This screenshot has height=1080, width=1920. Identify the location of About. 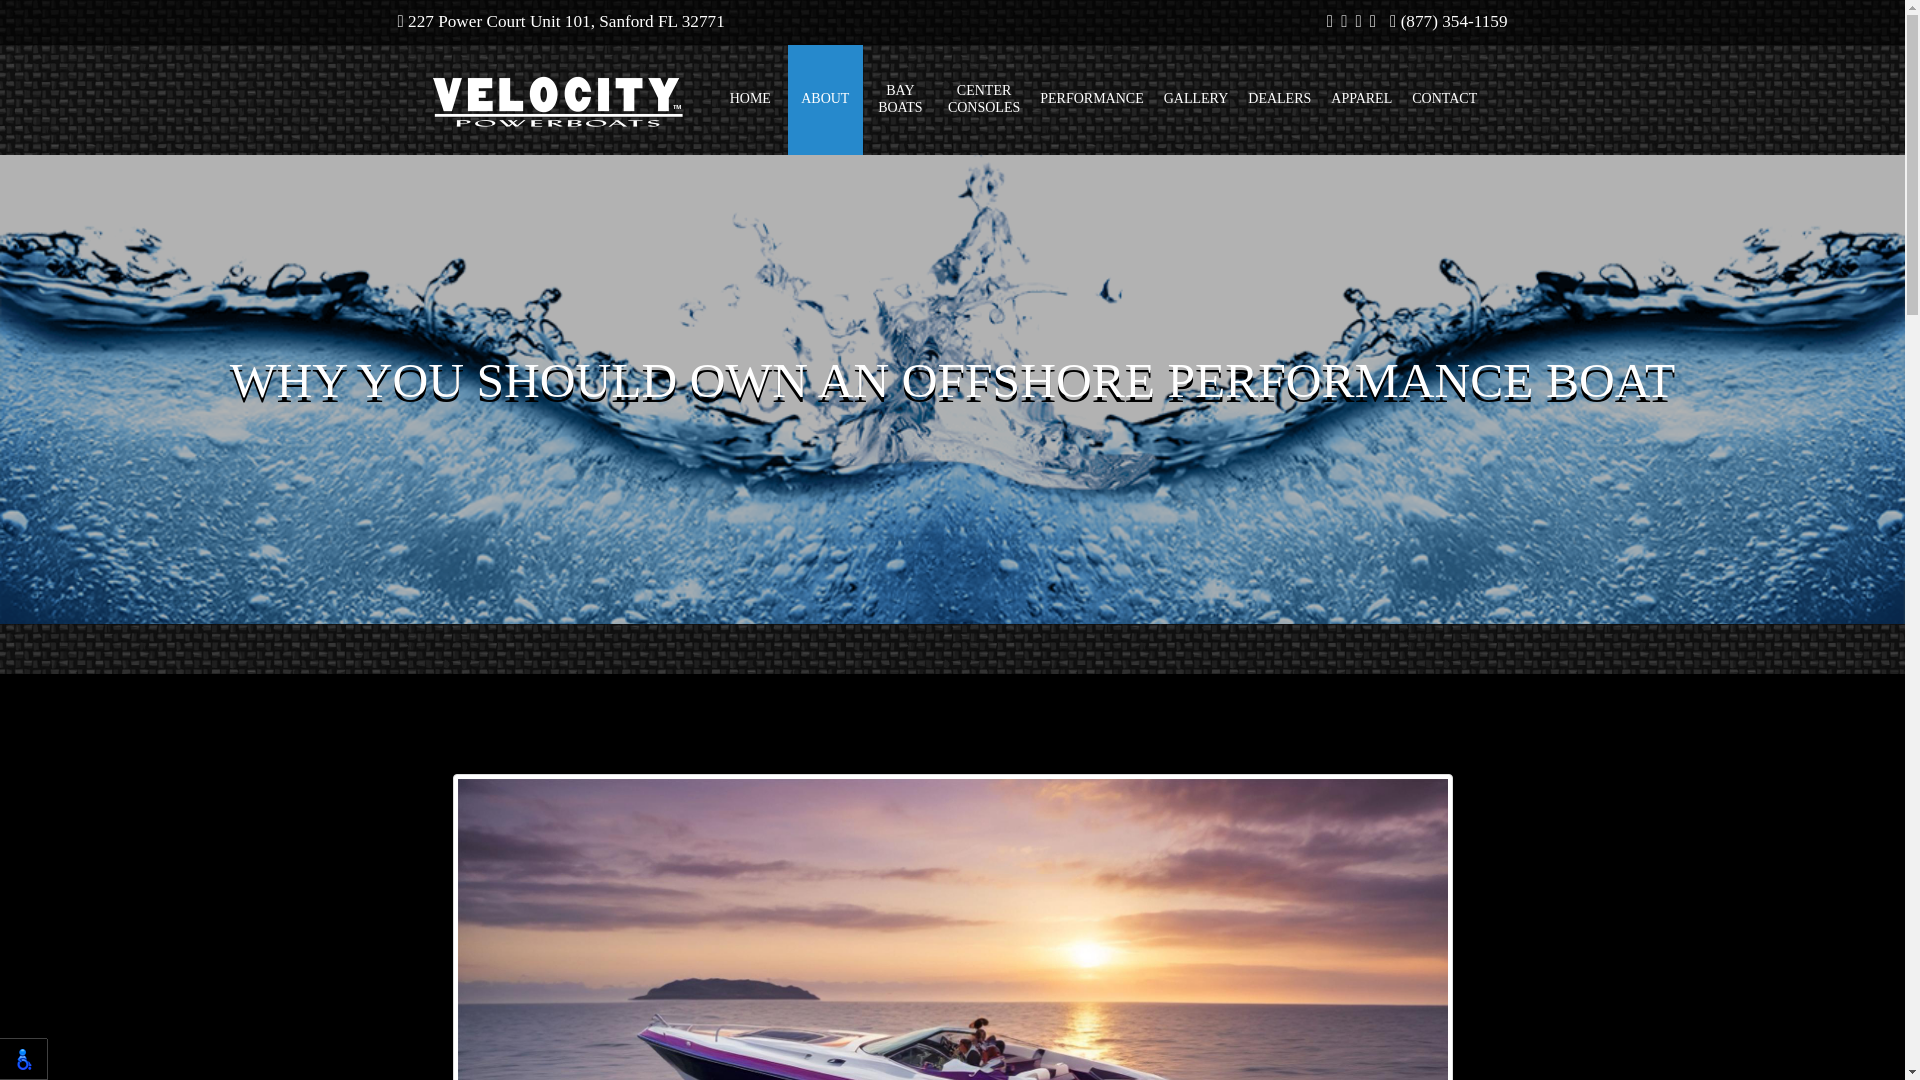
(824, 100).